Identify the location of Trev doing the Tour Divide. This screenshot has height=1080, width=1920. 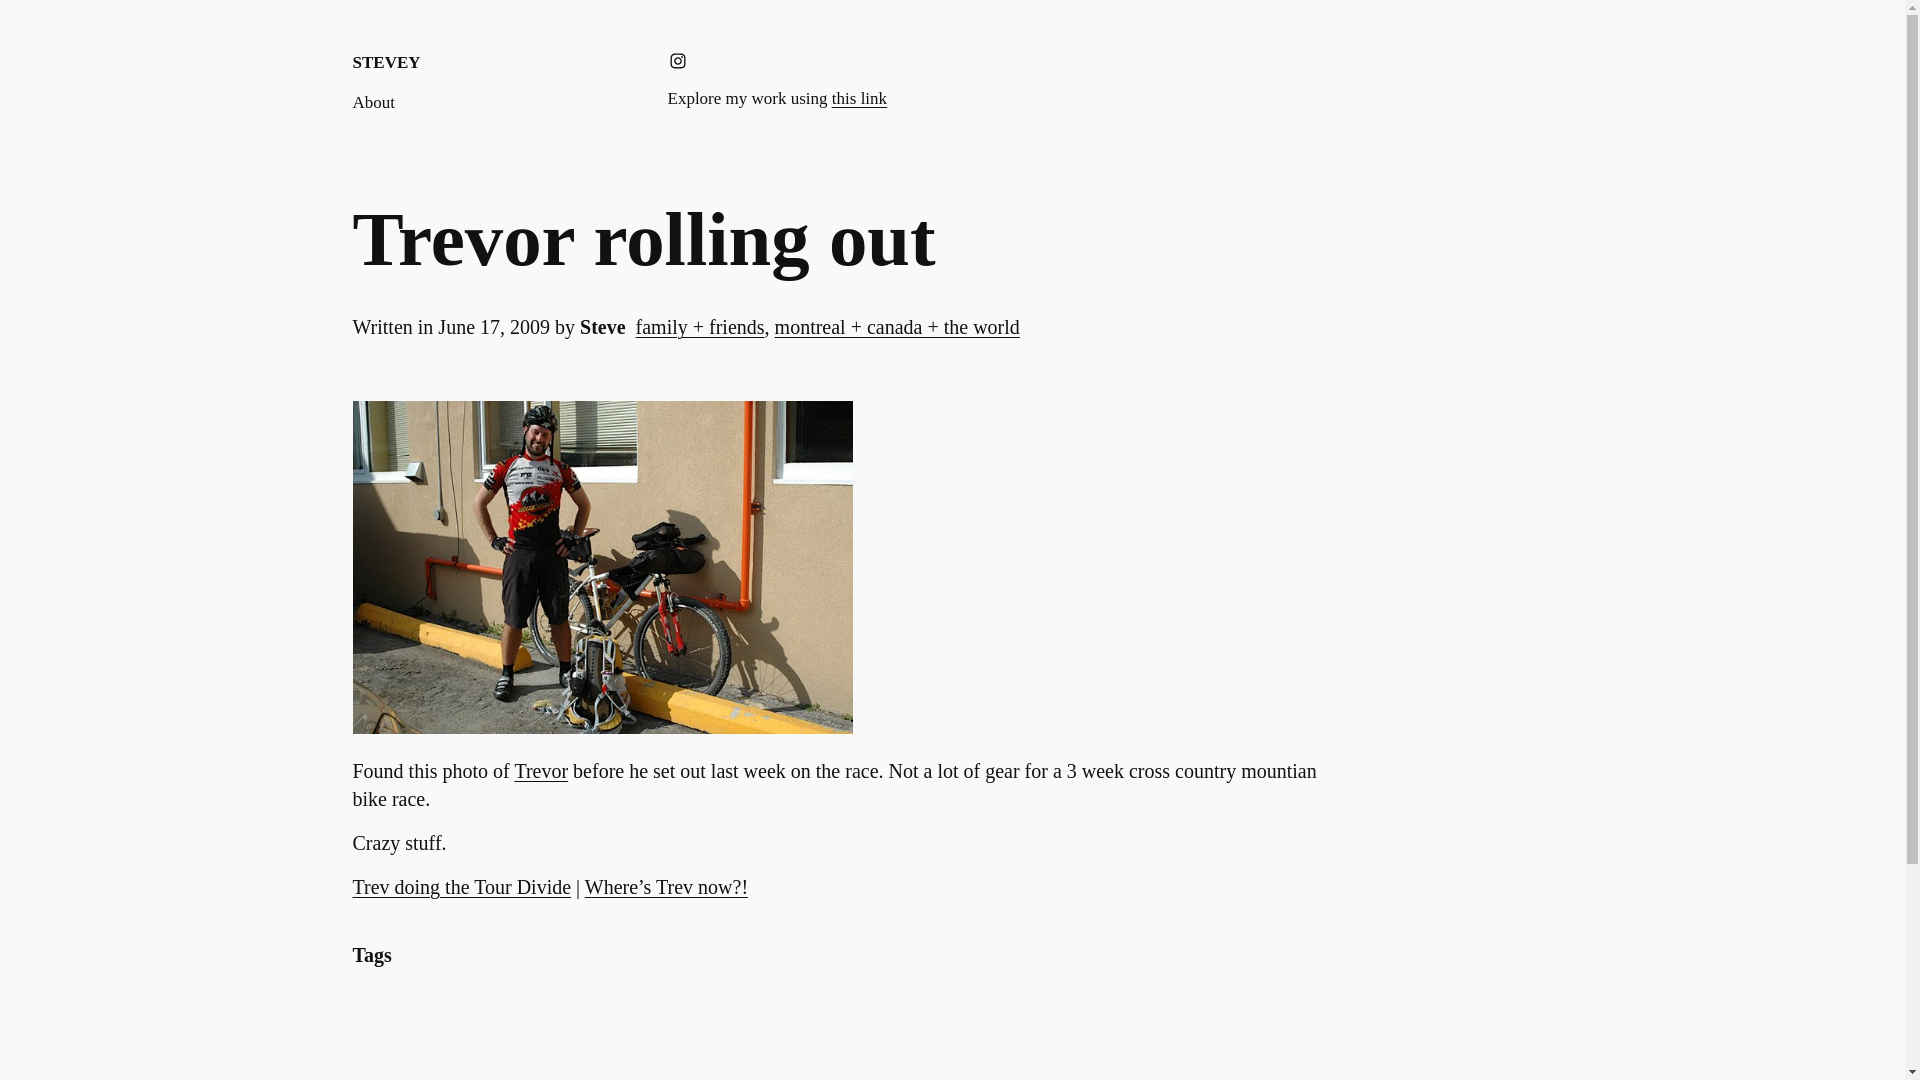
(460, 886).